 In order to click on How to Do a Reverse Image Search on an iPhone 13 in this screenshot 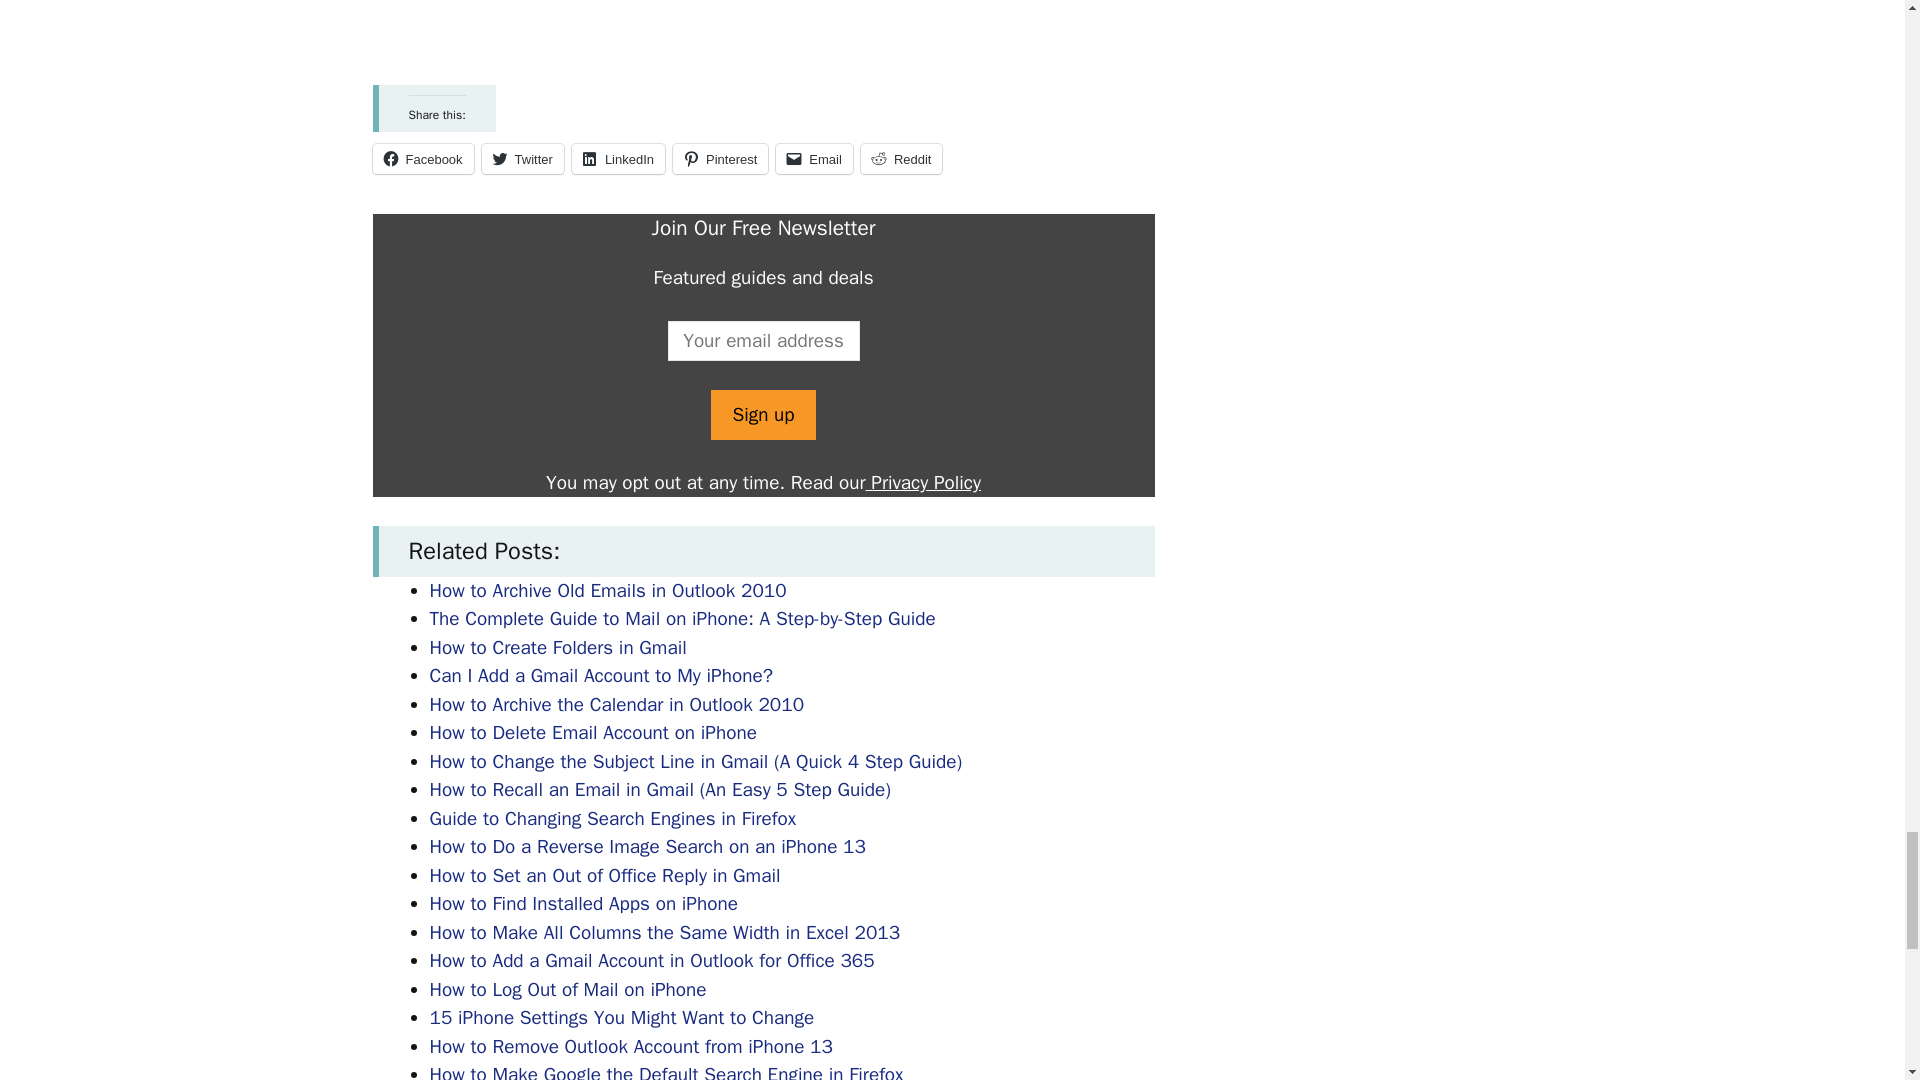, I will do `click(648, 846)`.